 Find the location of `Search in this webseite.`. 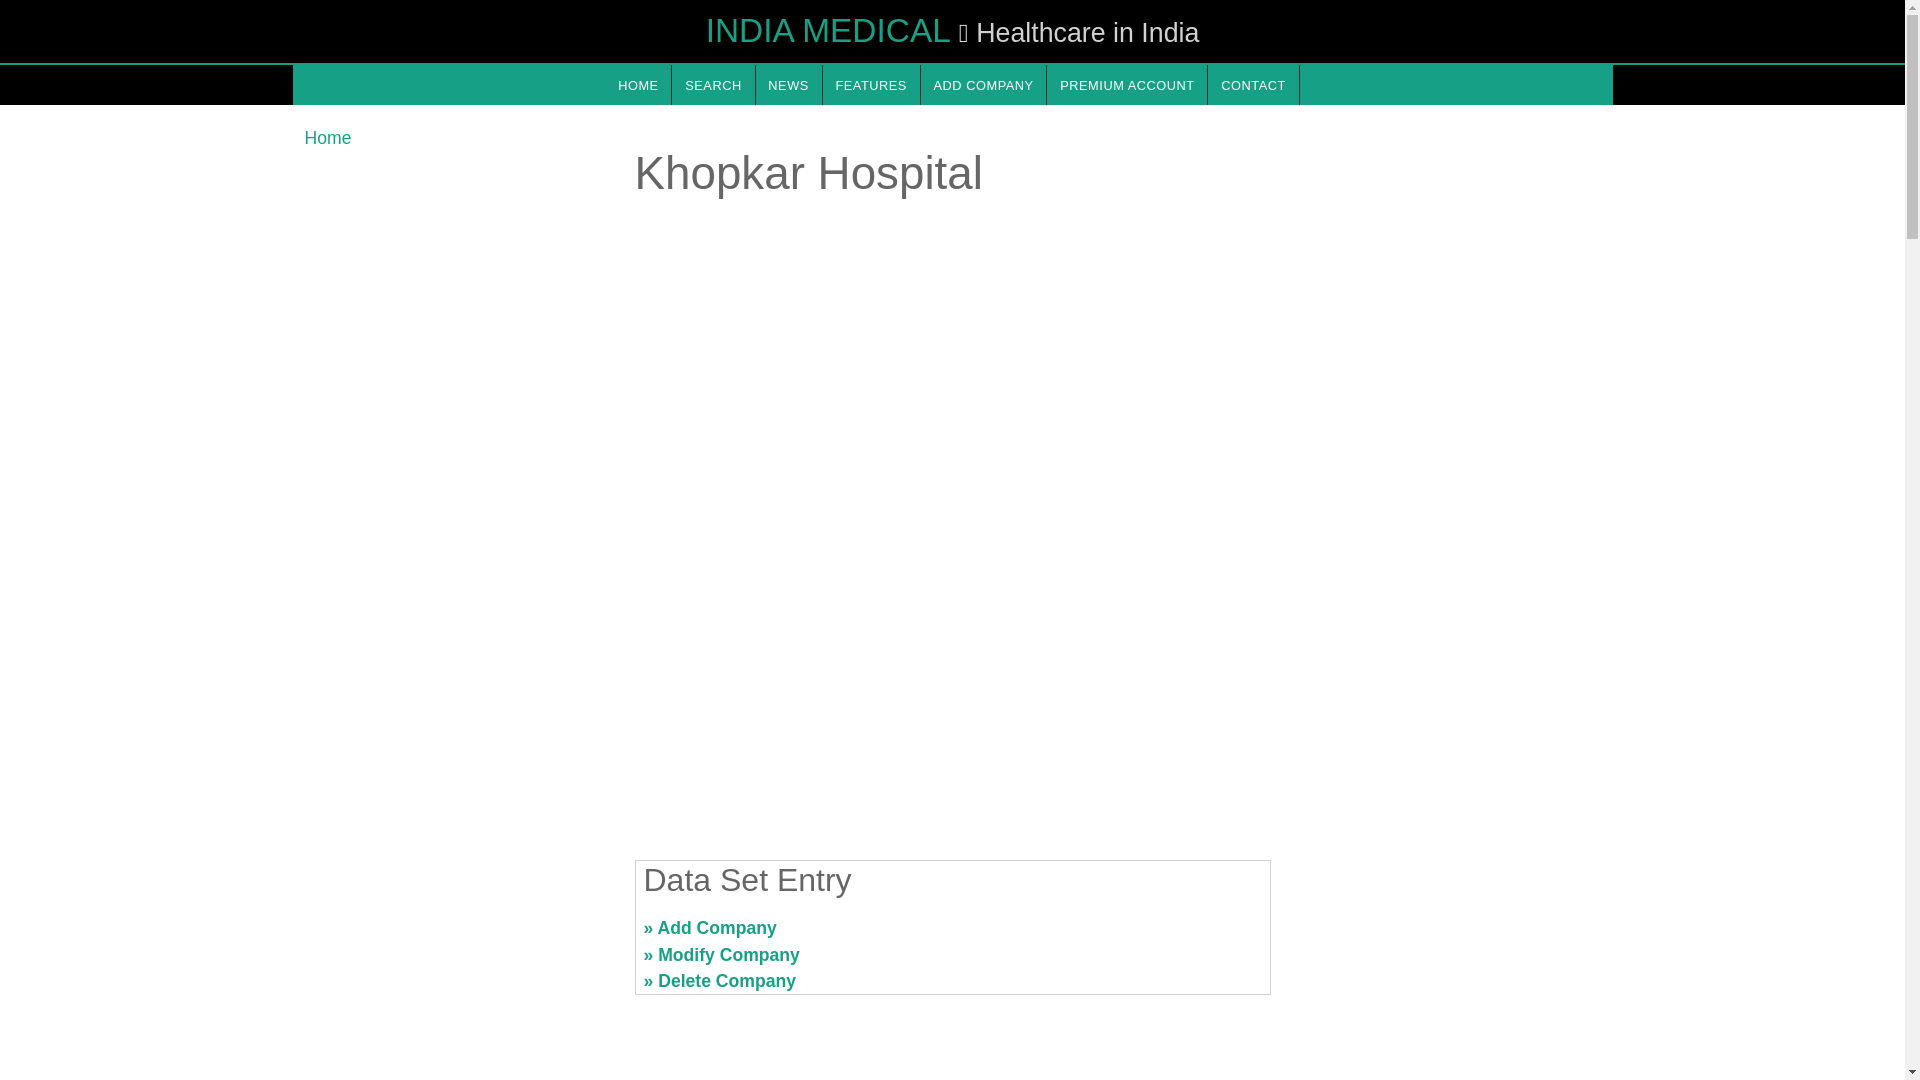

Search in this webseite. is located at coordinates (713, 84).